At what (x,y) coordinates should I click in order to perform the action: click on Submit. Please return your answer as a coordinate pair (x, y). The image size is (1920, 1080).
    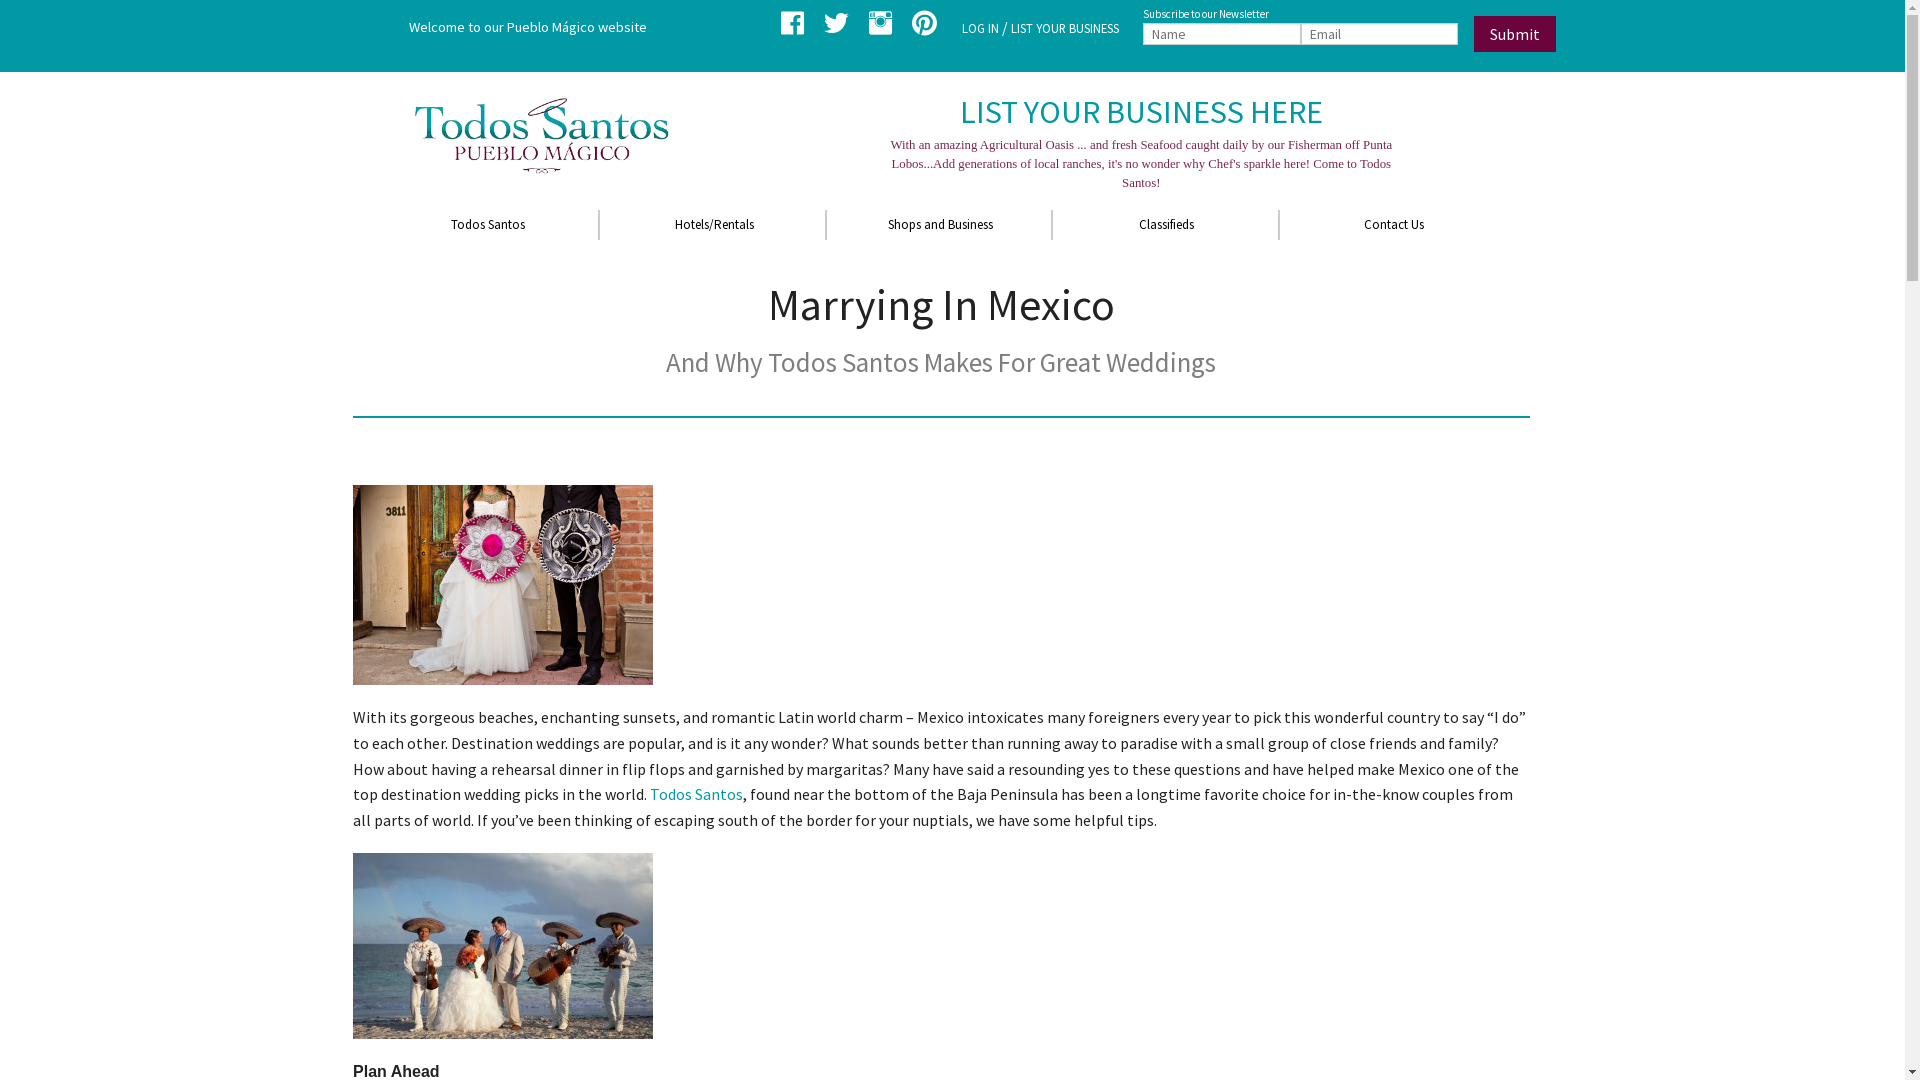
    Looking at the image, I should click on (1515, 34).